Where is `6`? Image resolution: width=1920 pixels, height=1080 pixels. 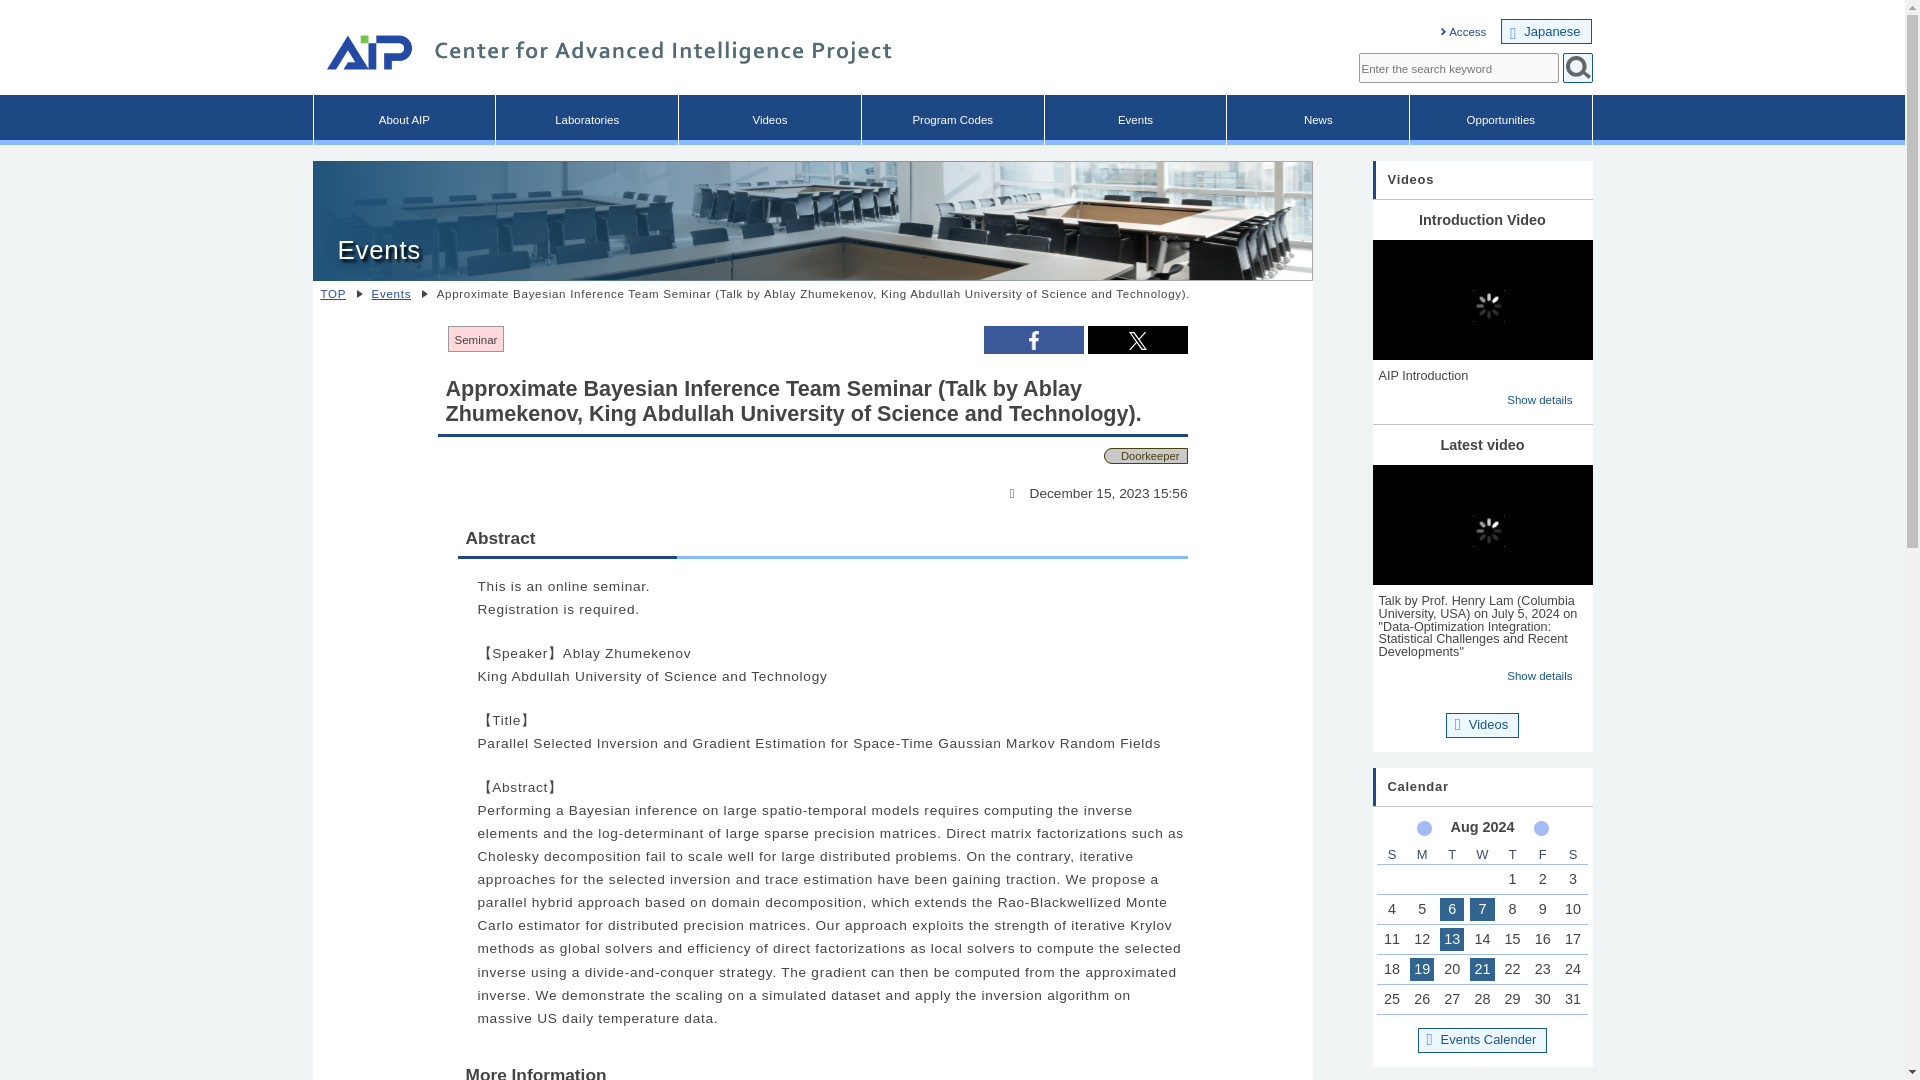 6 is located at coordinates (1452, 909).